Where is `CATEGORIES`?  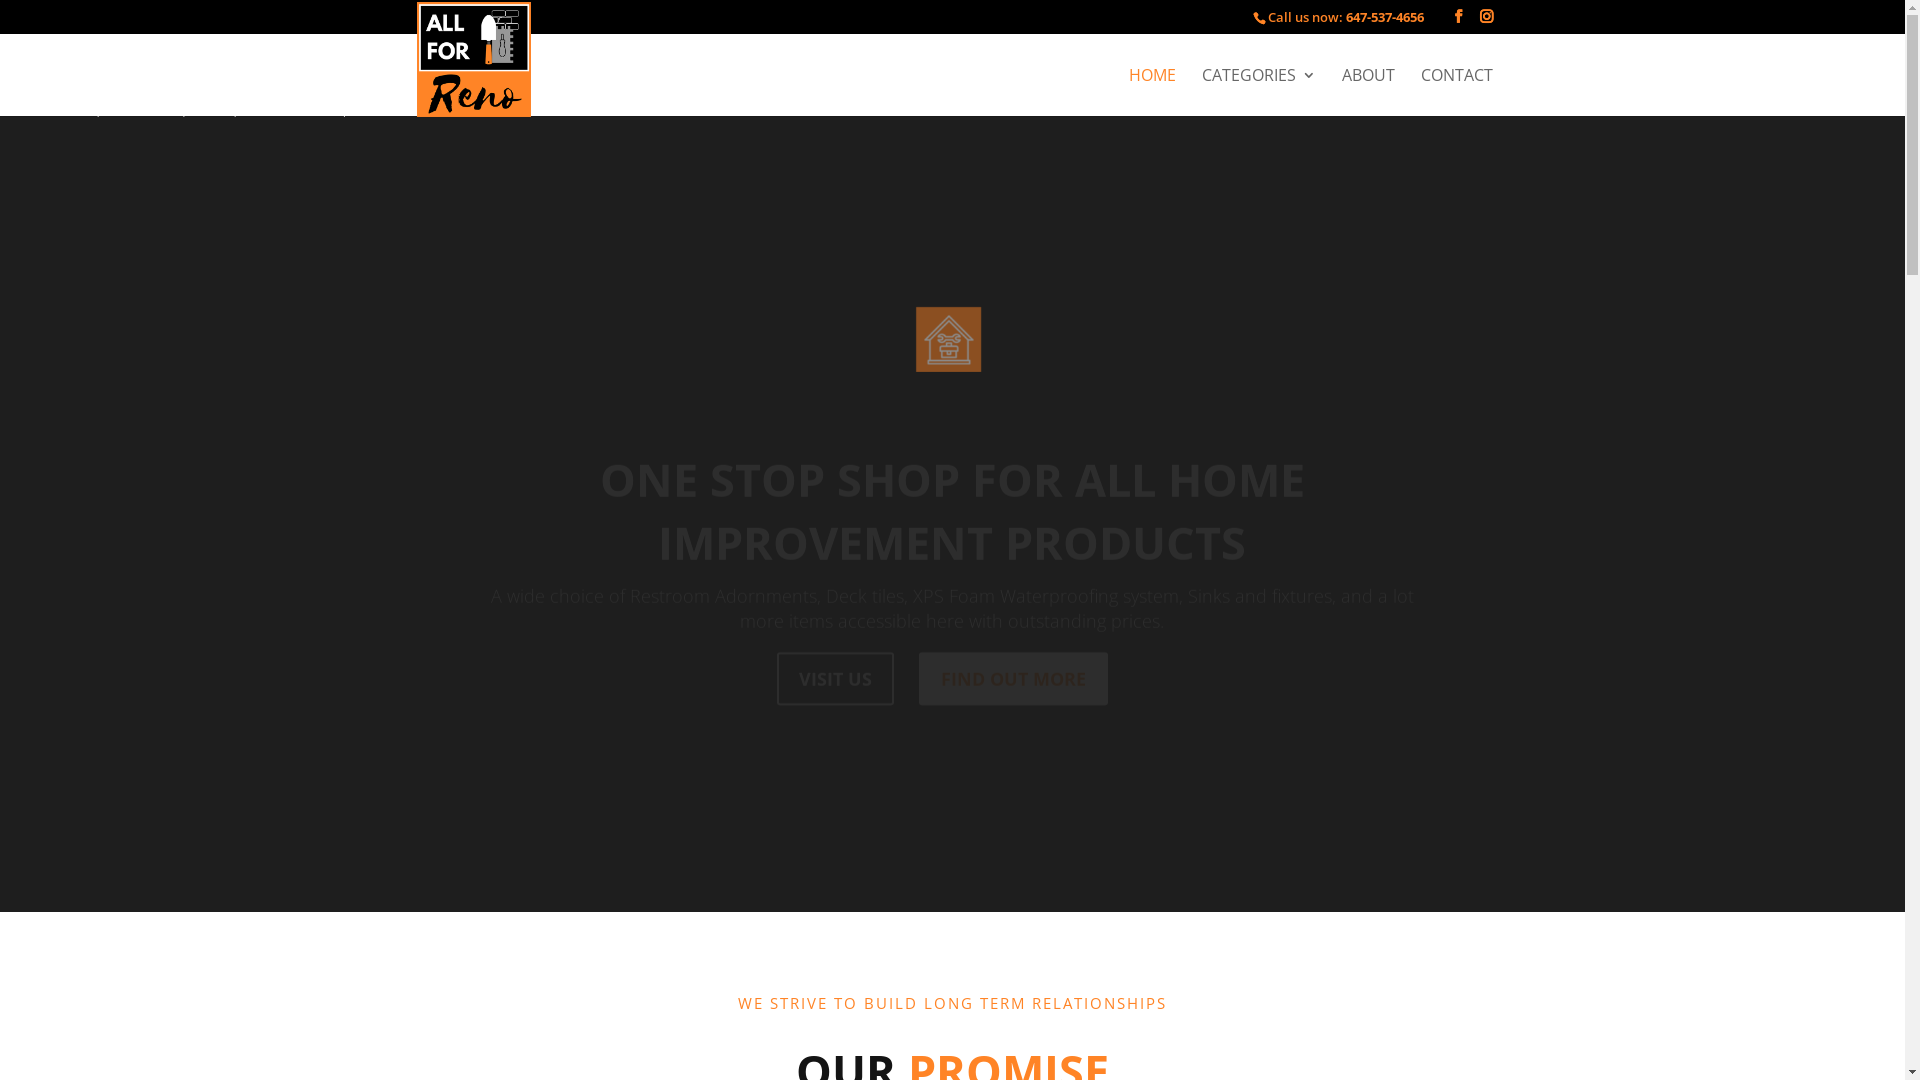
CATEGORIES is located at coordinates (1259, 92).